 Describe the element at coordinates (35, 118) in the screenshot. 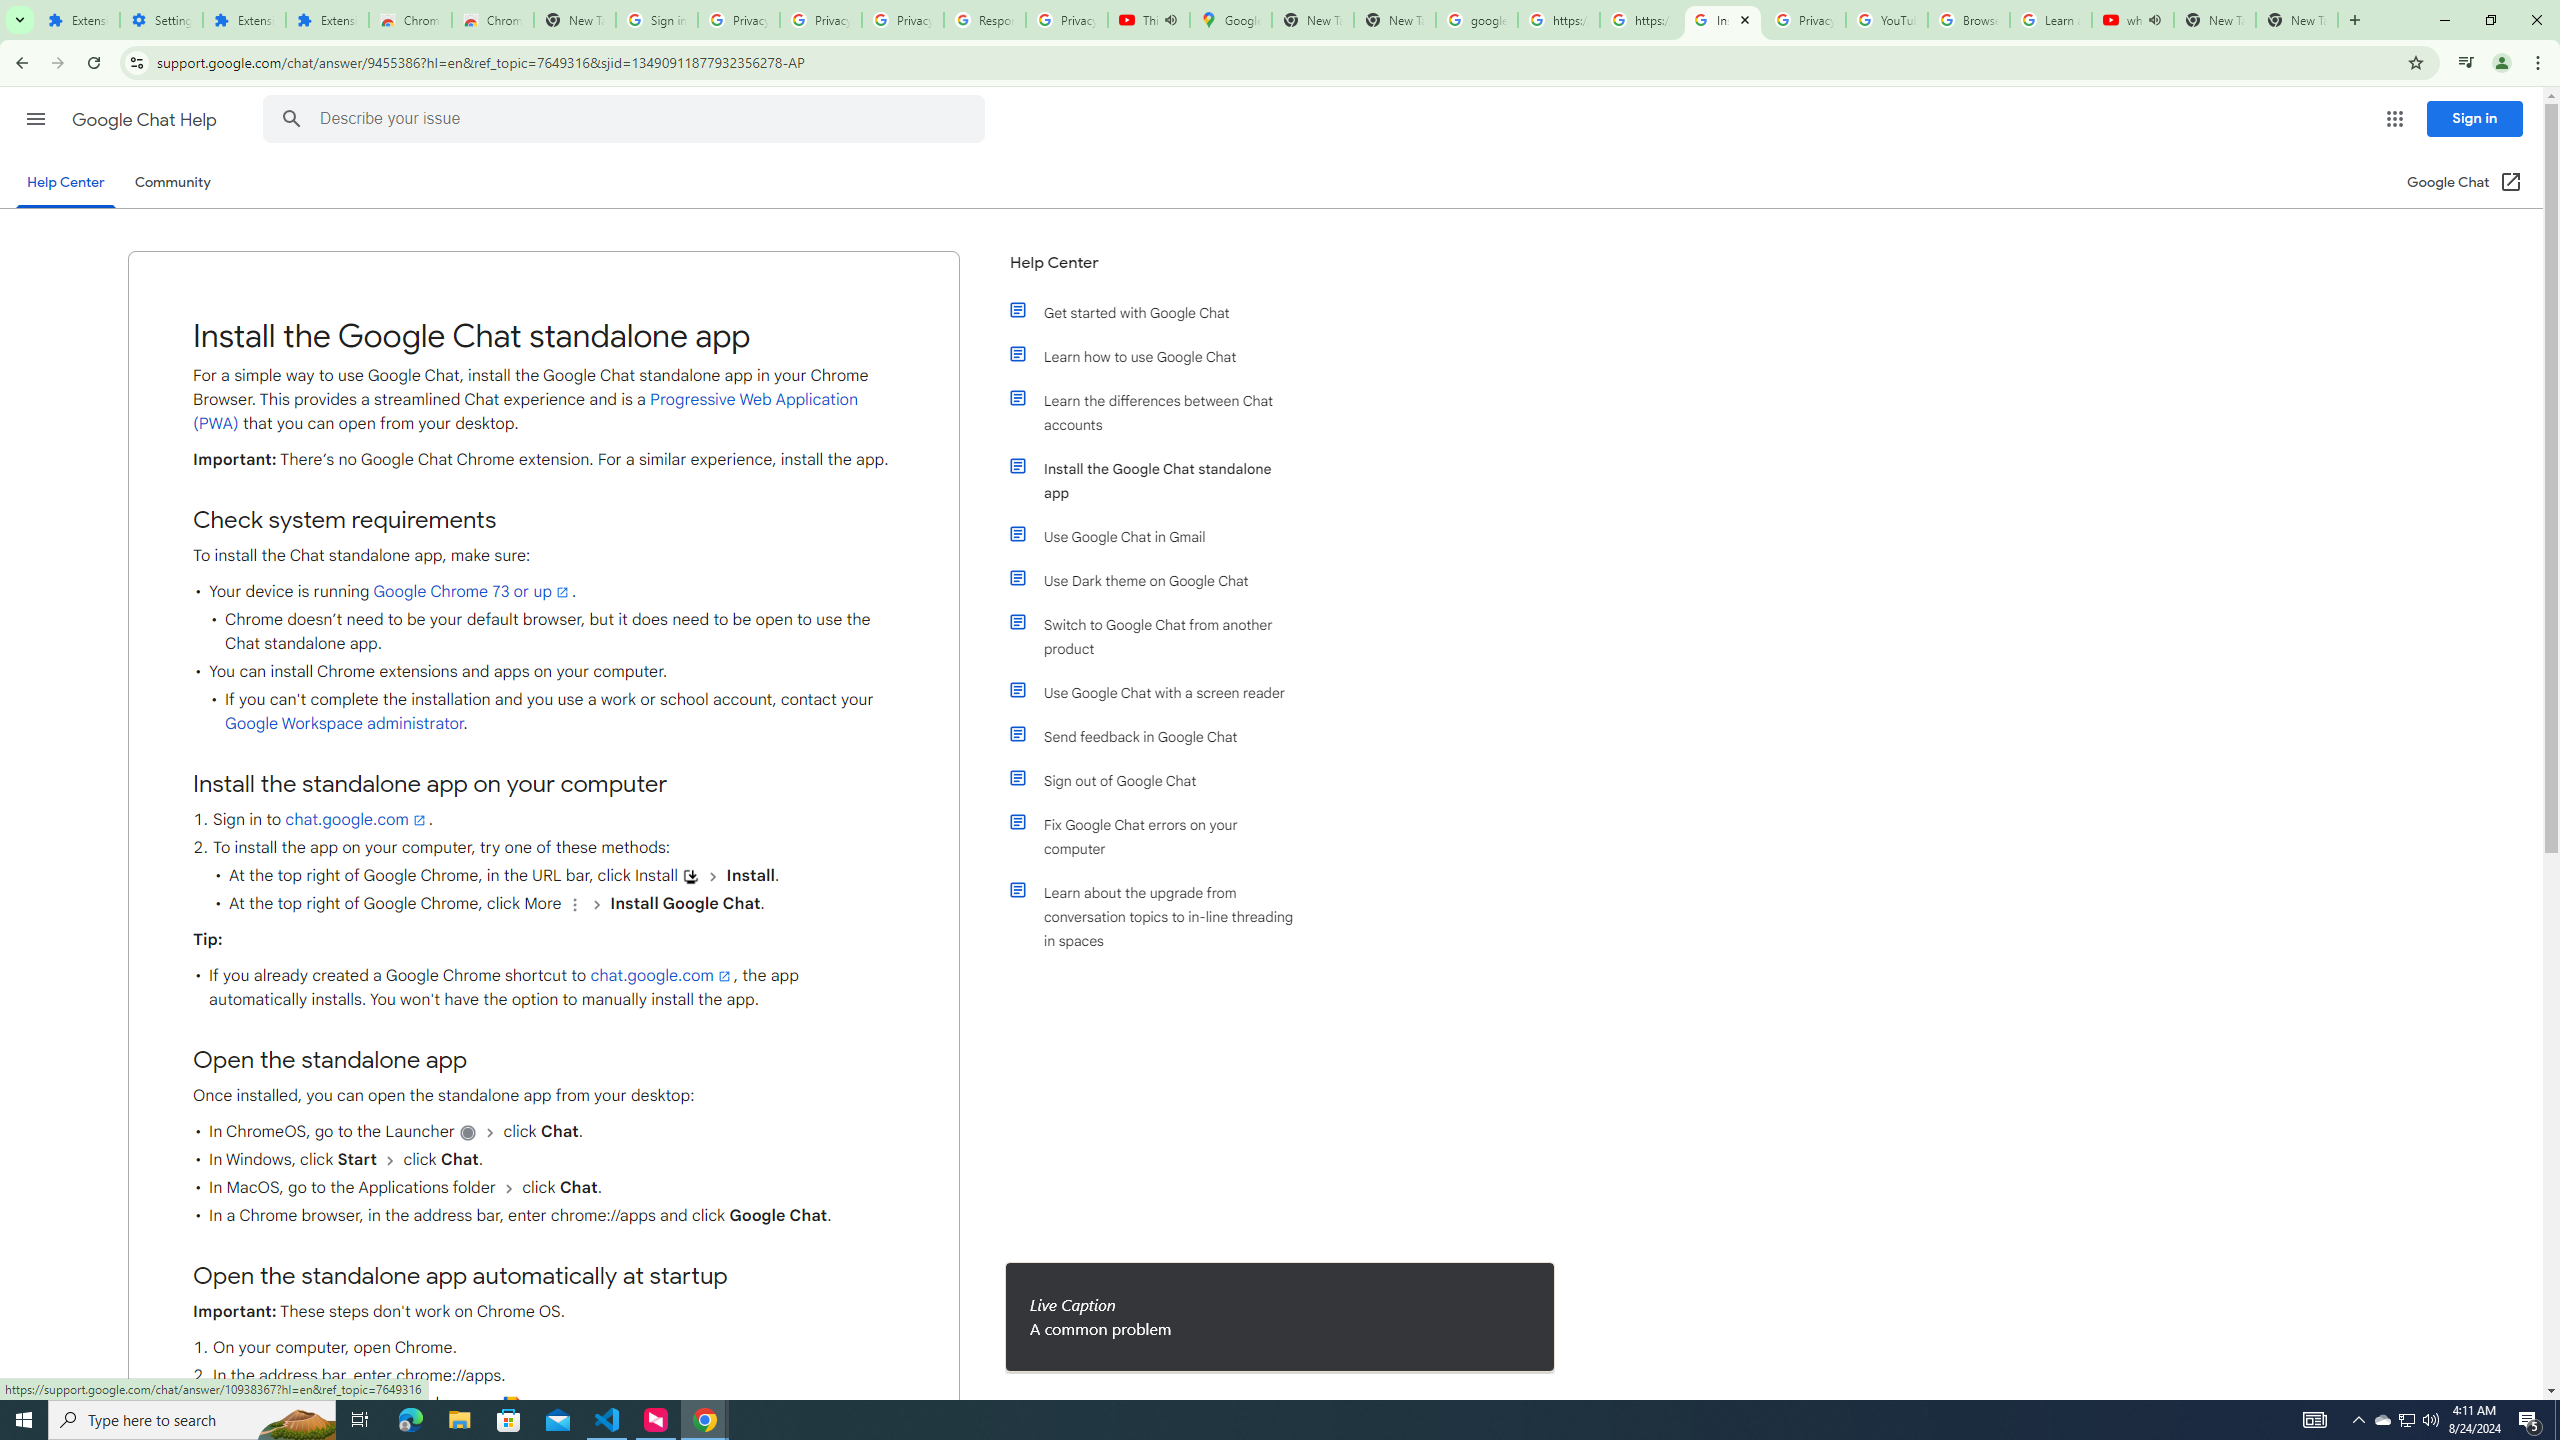

I see `Main menu` at that location.